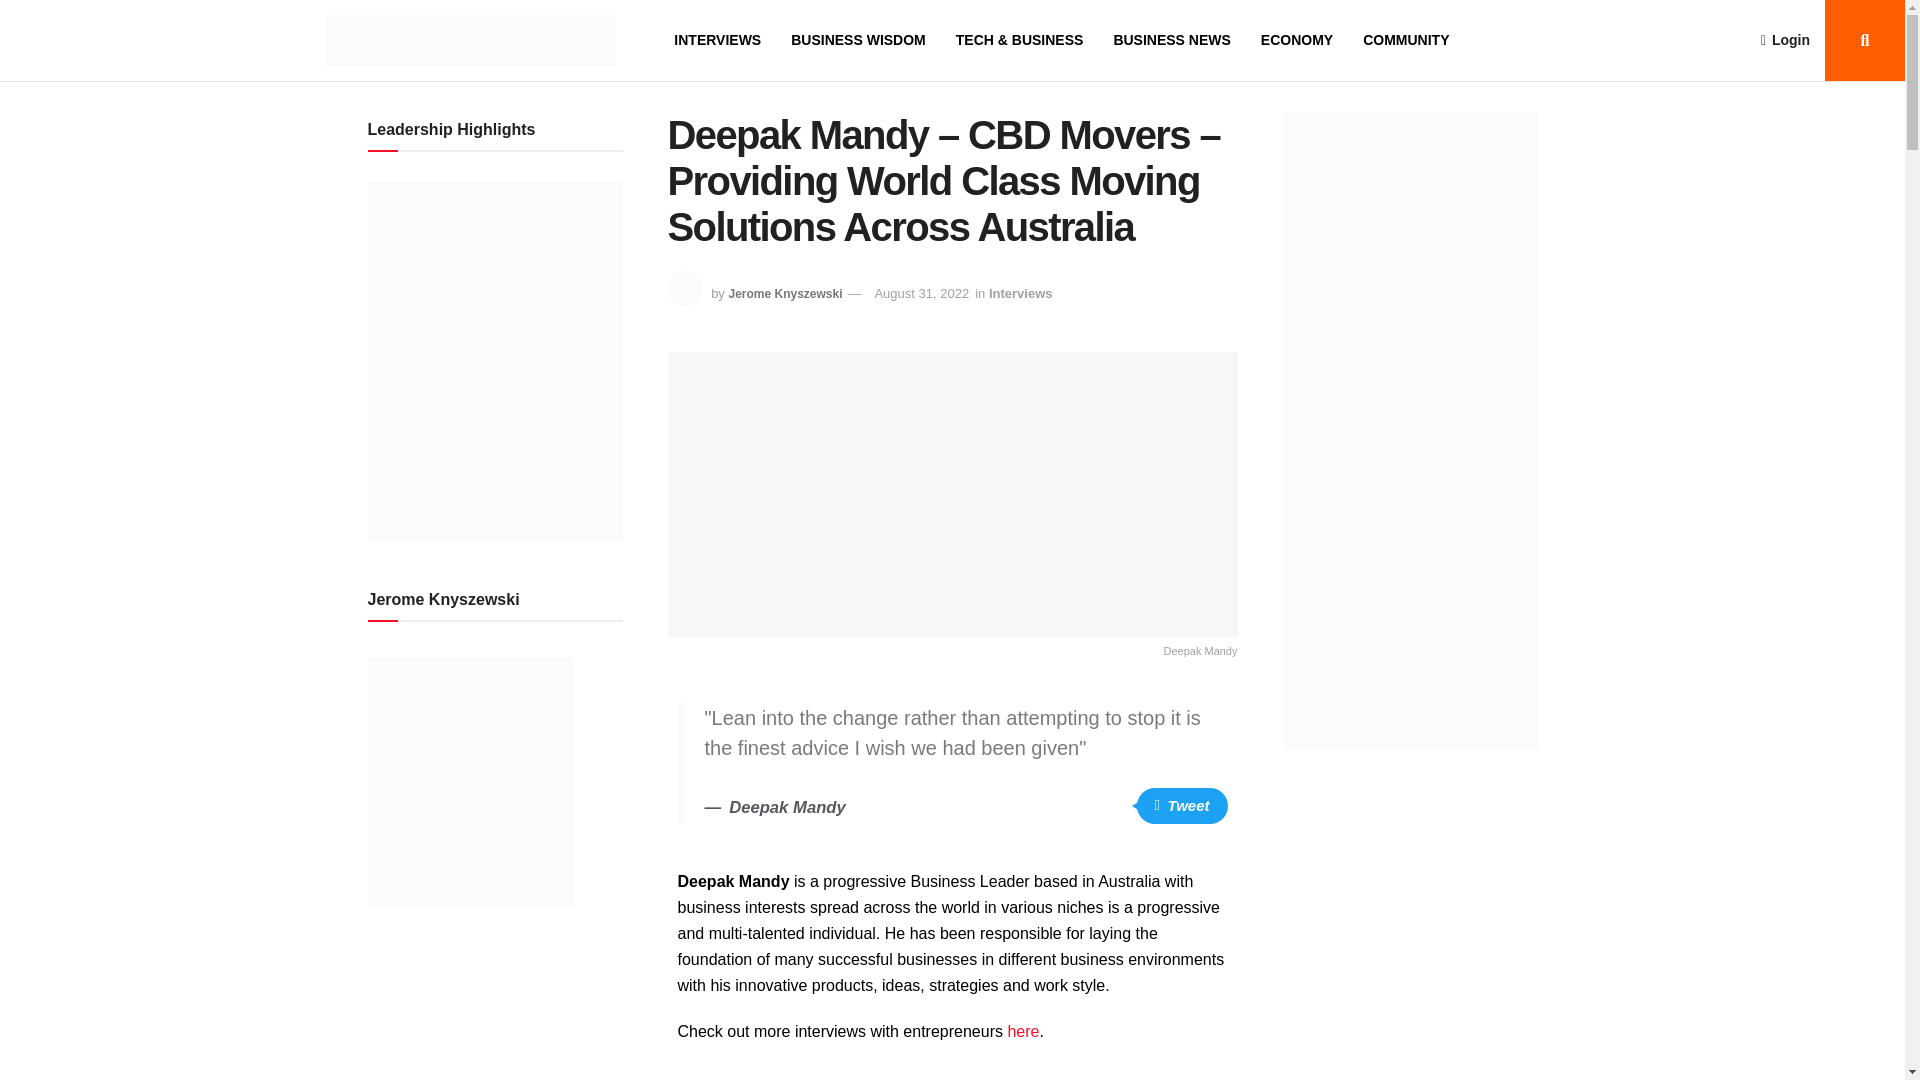 This screenshot has height=1080, width=1920. Describe the element at coordinates (1022, 1031) in the screenshot. I see `here` at that location.